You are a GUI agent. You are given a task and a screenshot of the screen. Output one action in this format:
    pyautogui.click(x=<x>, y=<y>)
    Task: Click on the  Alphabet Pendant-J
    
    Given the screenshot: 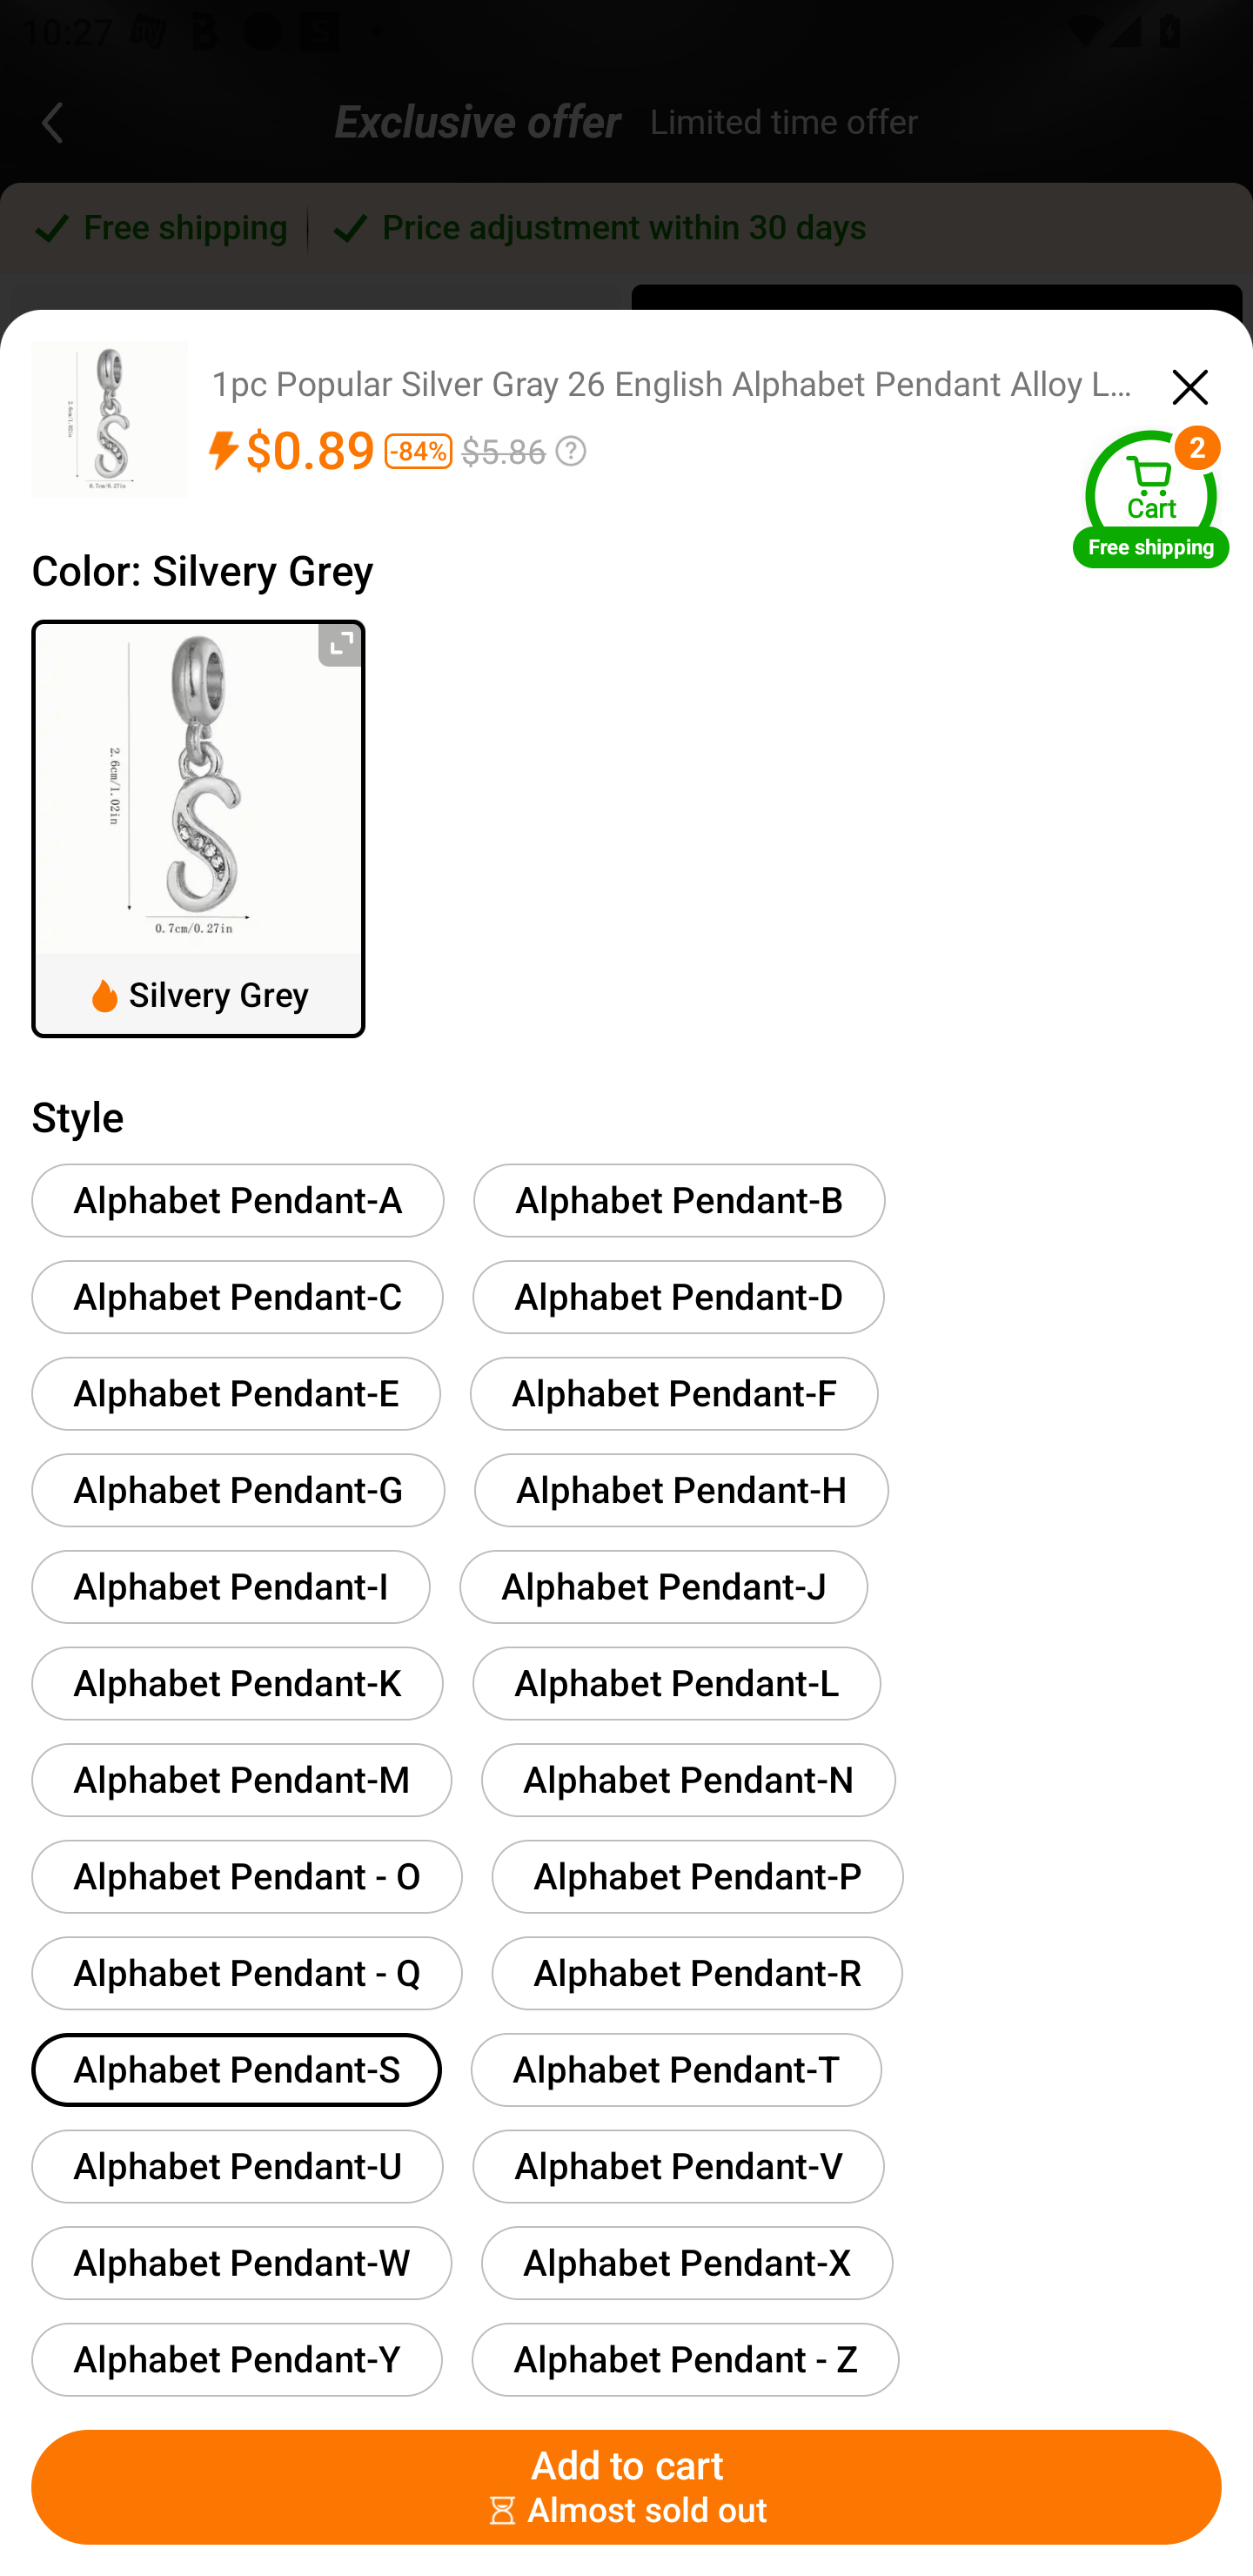 What is the action you would take?
    pyautogui.click(x=663, y=1586)
    